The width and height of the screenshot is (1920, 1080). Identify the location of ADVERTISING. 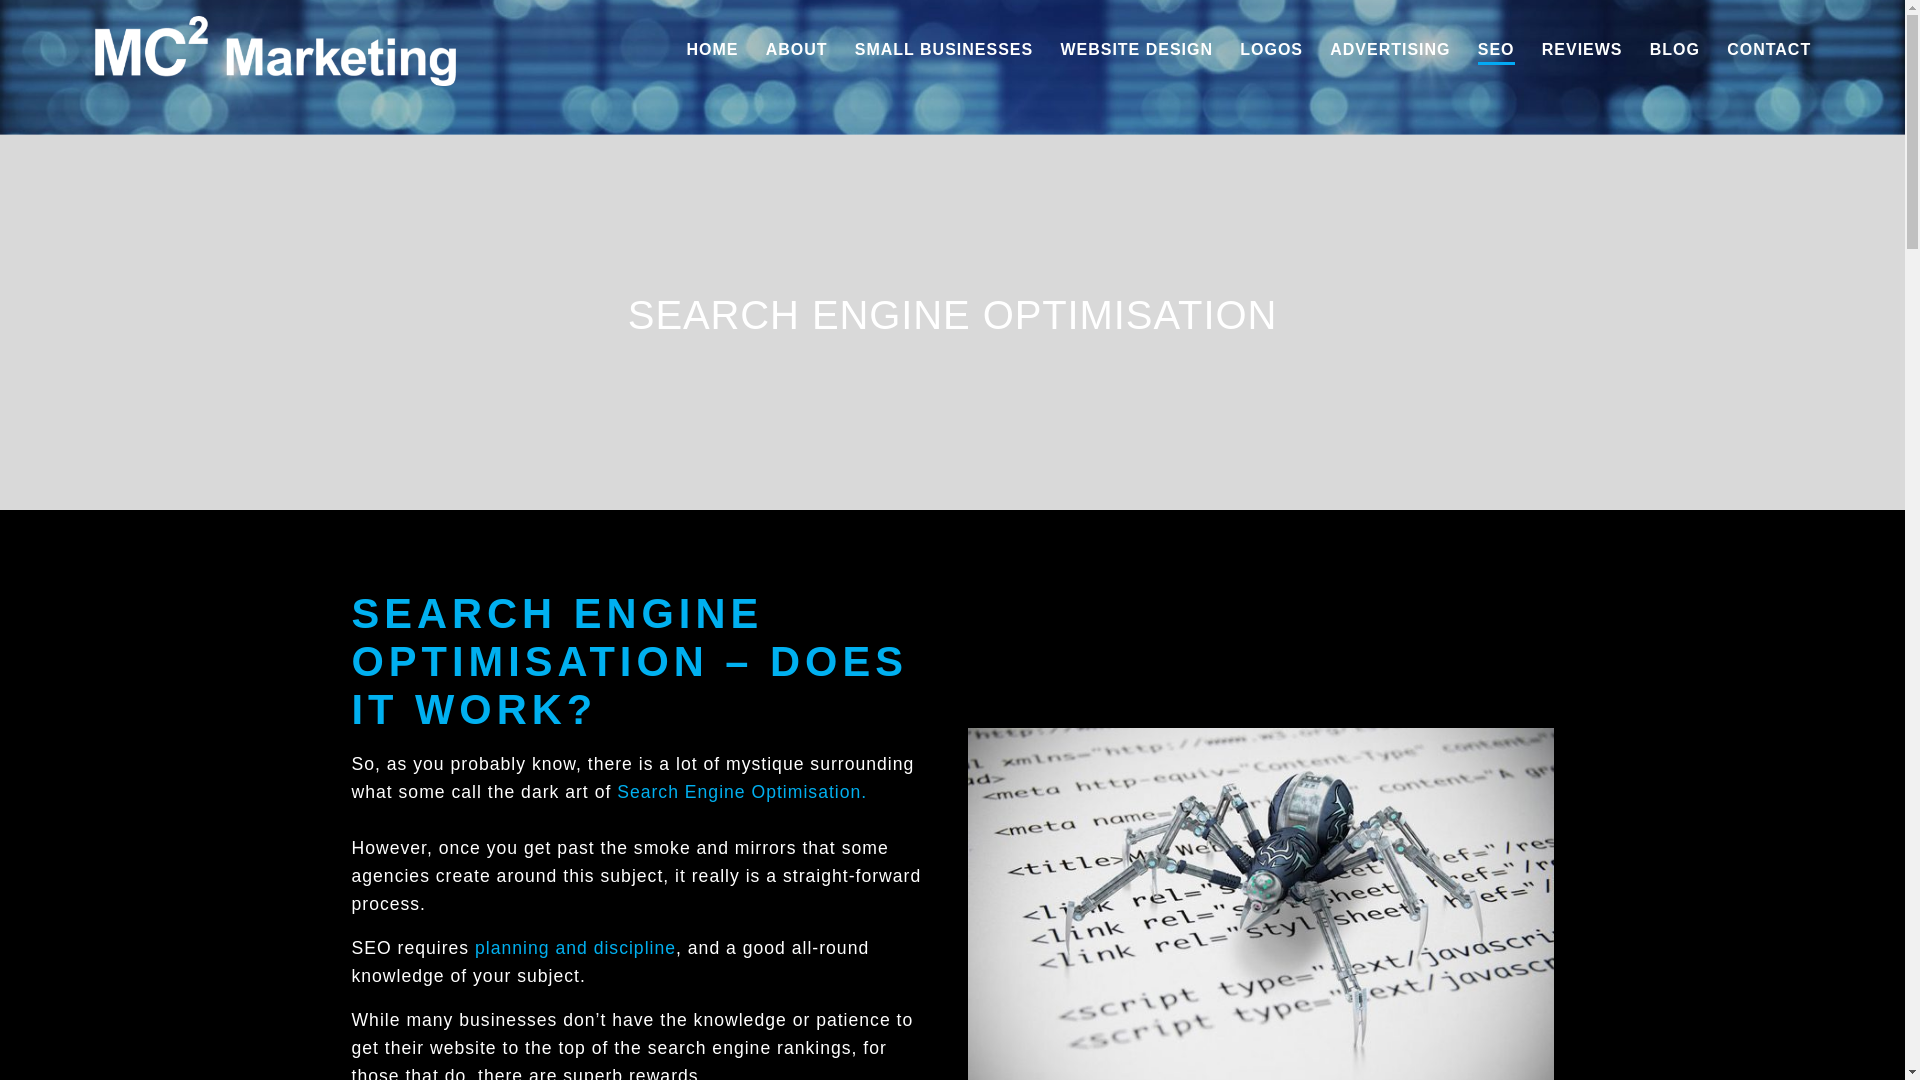
(1390, 50).